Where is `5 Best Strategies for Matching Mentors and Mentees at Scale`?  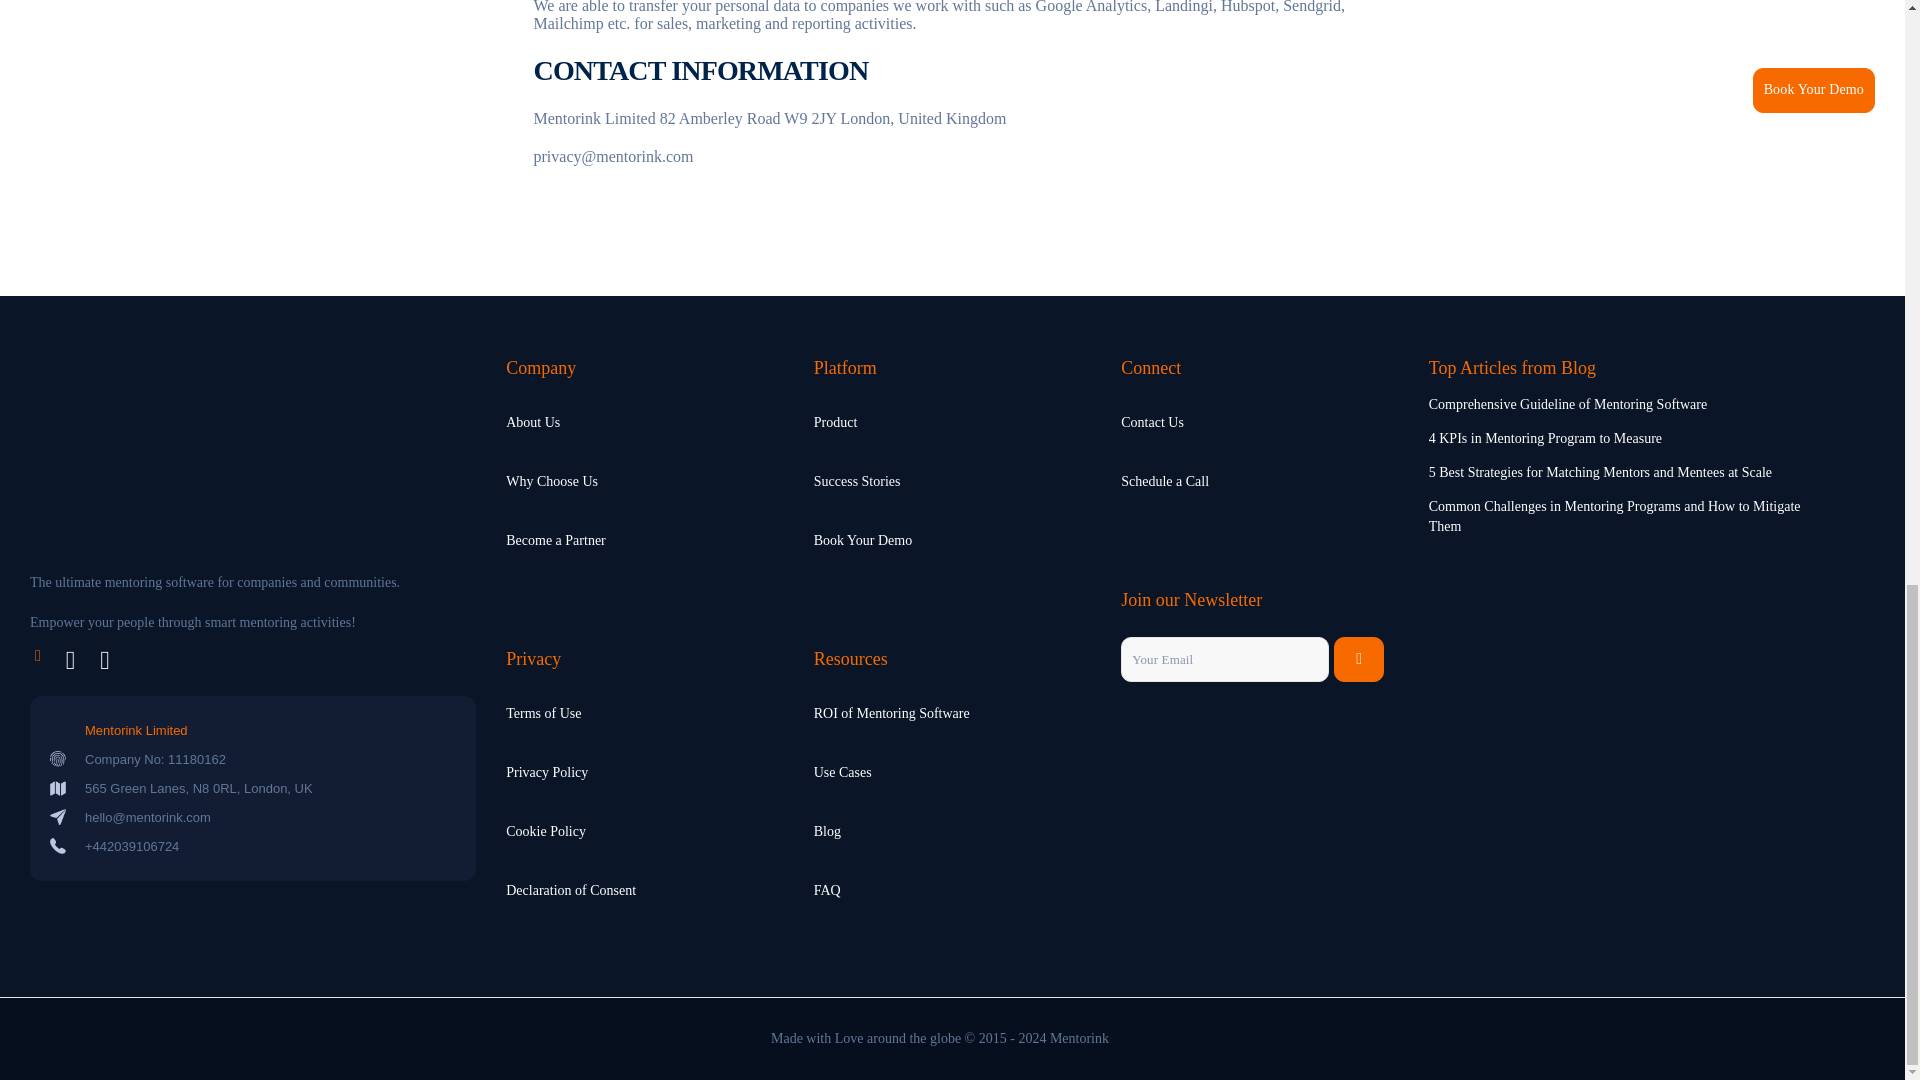 5 Best Strategies for Matching Mentors and Mentees at Scale is located at coordinates (1600, 472).